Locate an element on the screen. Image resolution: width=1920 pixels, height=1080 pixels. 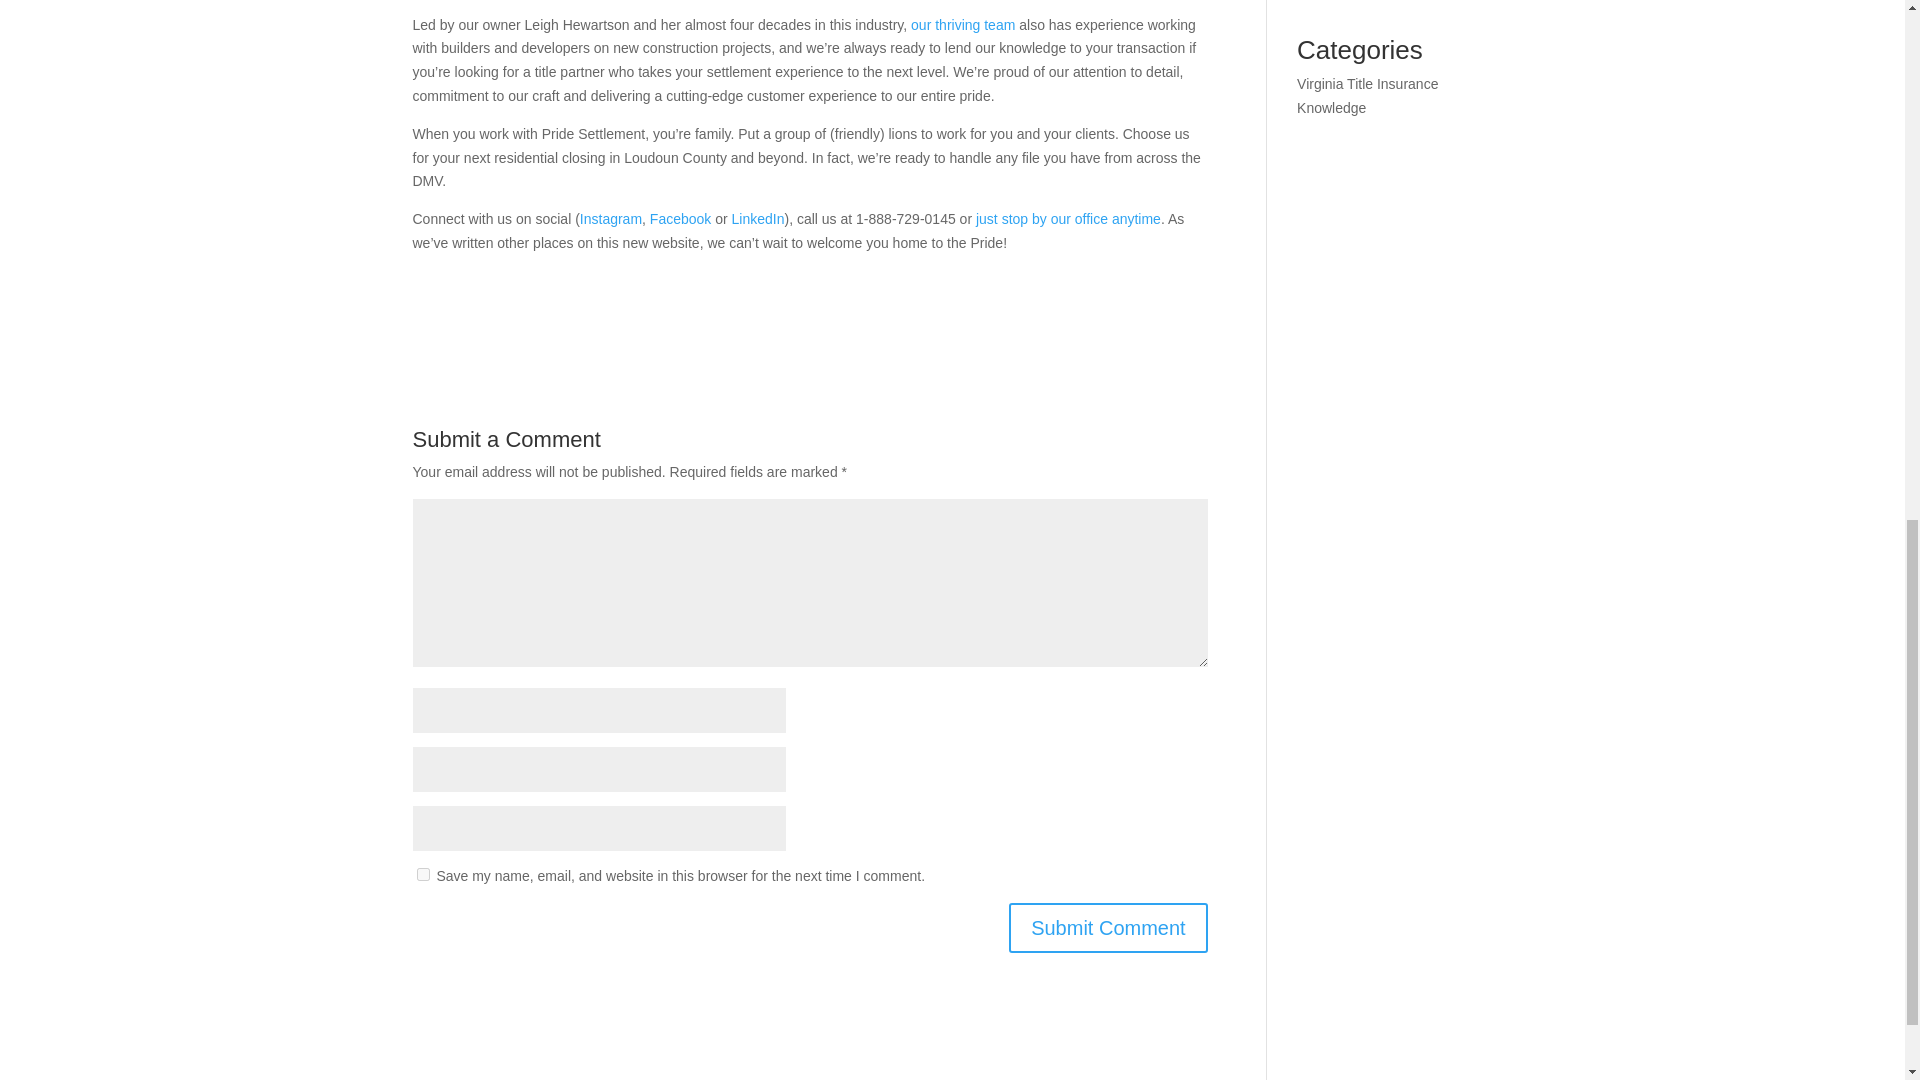
December 2021 is located at coordinates (1347, 1).